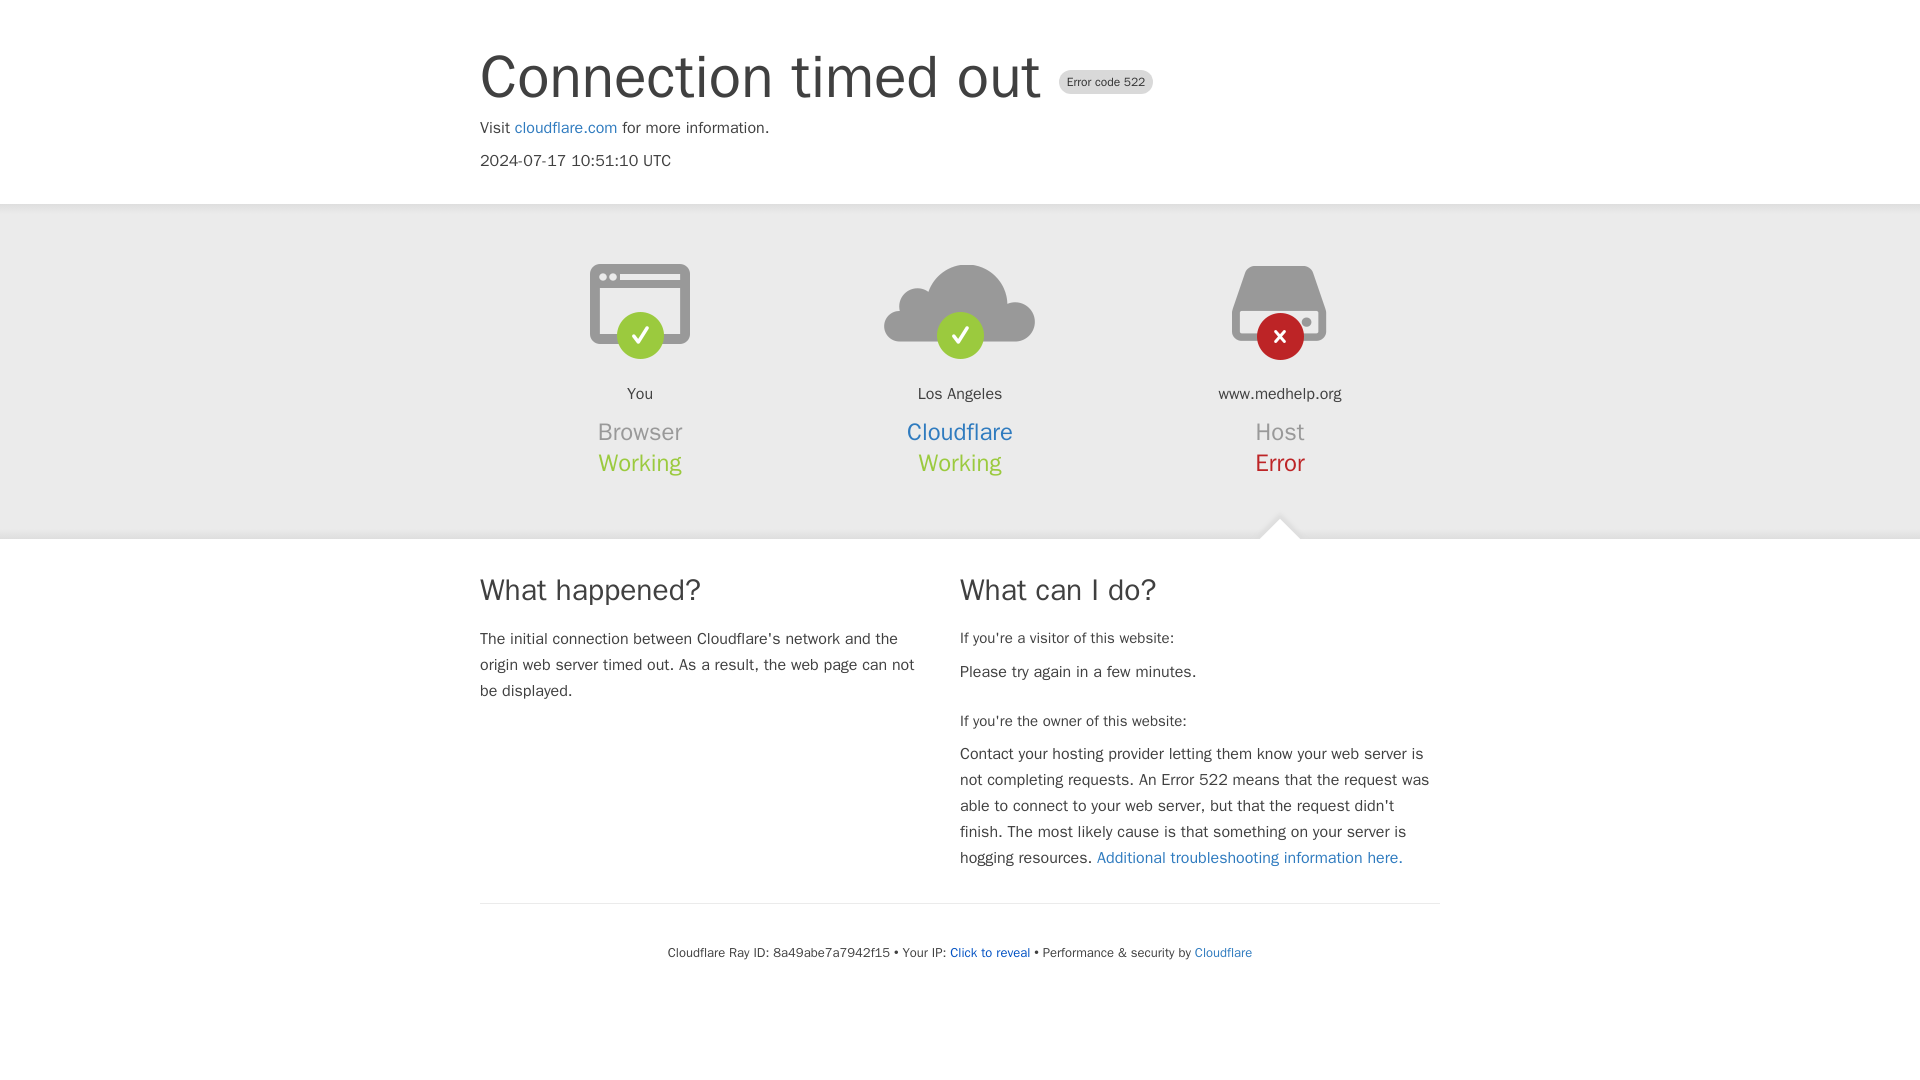 This screenshot has height=1080, width=1920. I want to click on Cloudflare, so click(1222, 952).